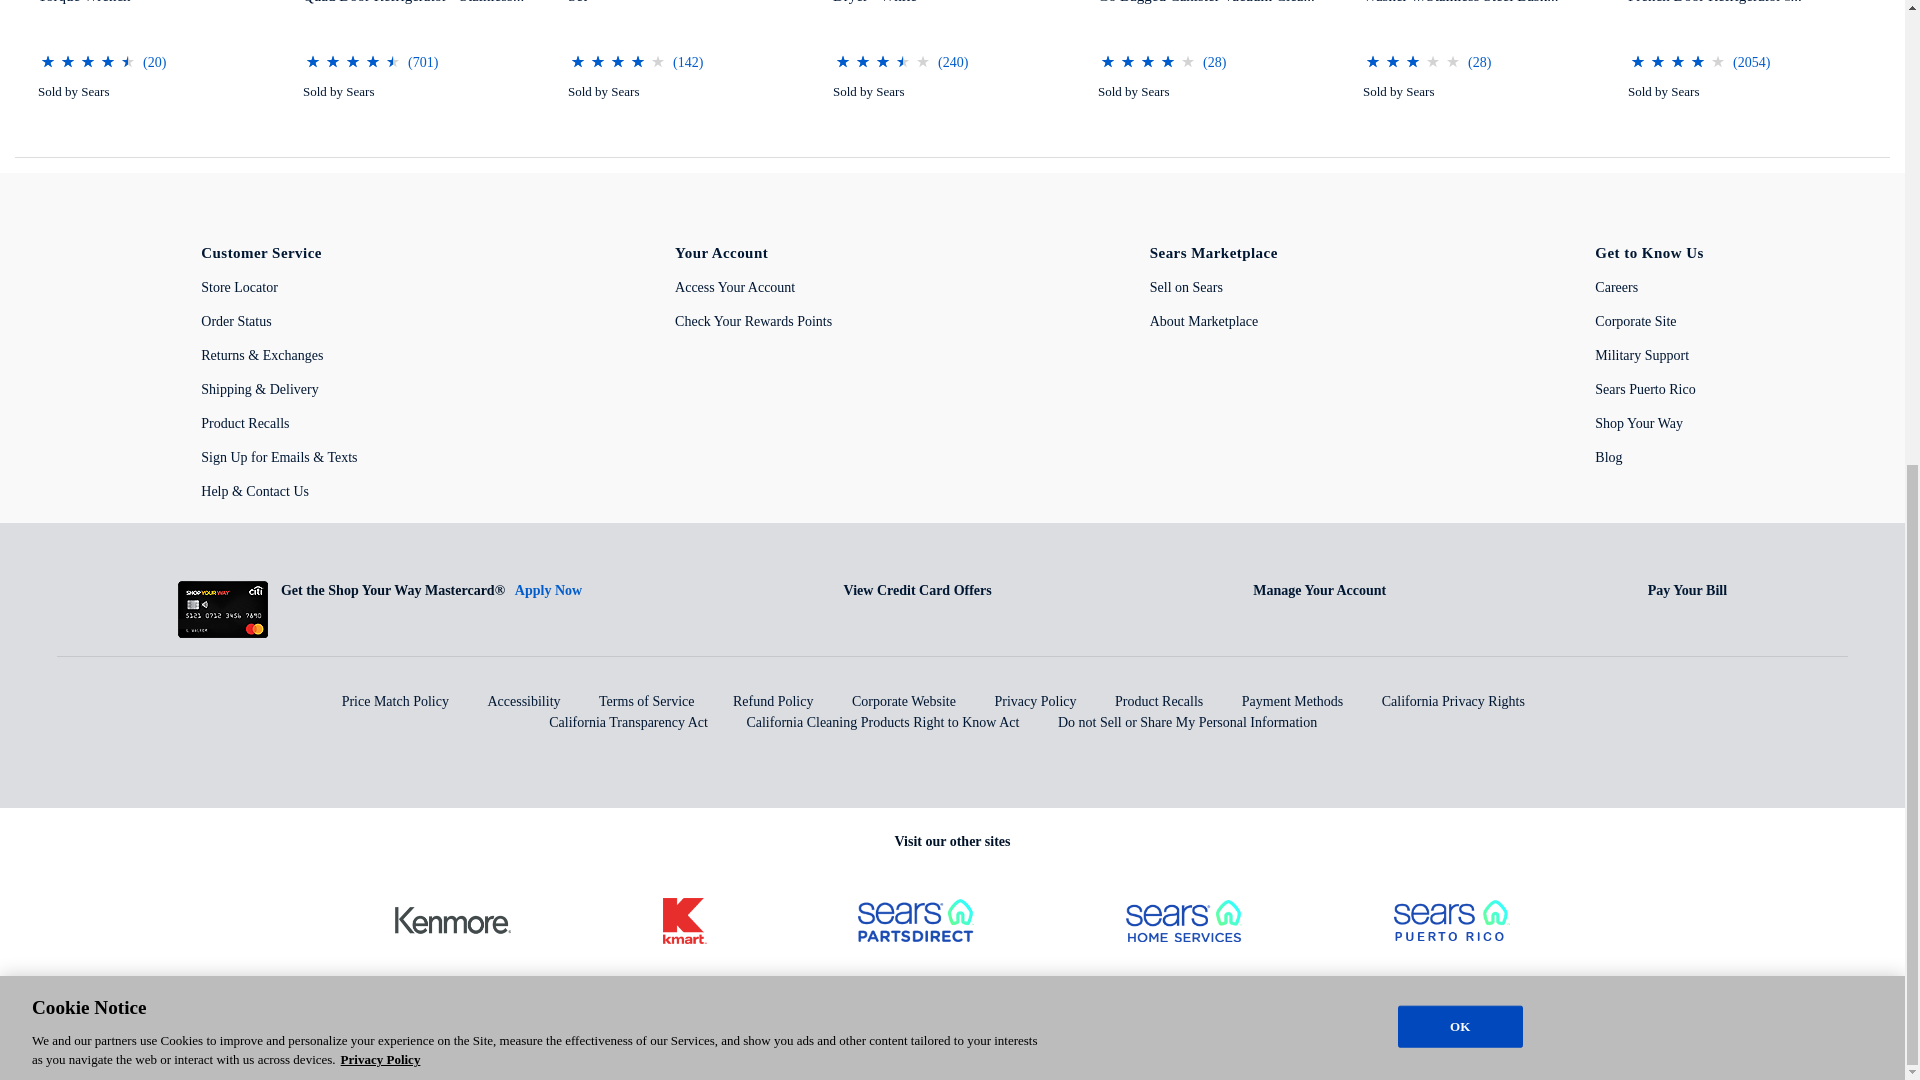 This screenshot has height=1080, width=1920. I want to click on Your Account, so click(722, 253).